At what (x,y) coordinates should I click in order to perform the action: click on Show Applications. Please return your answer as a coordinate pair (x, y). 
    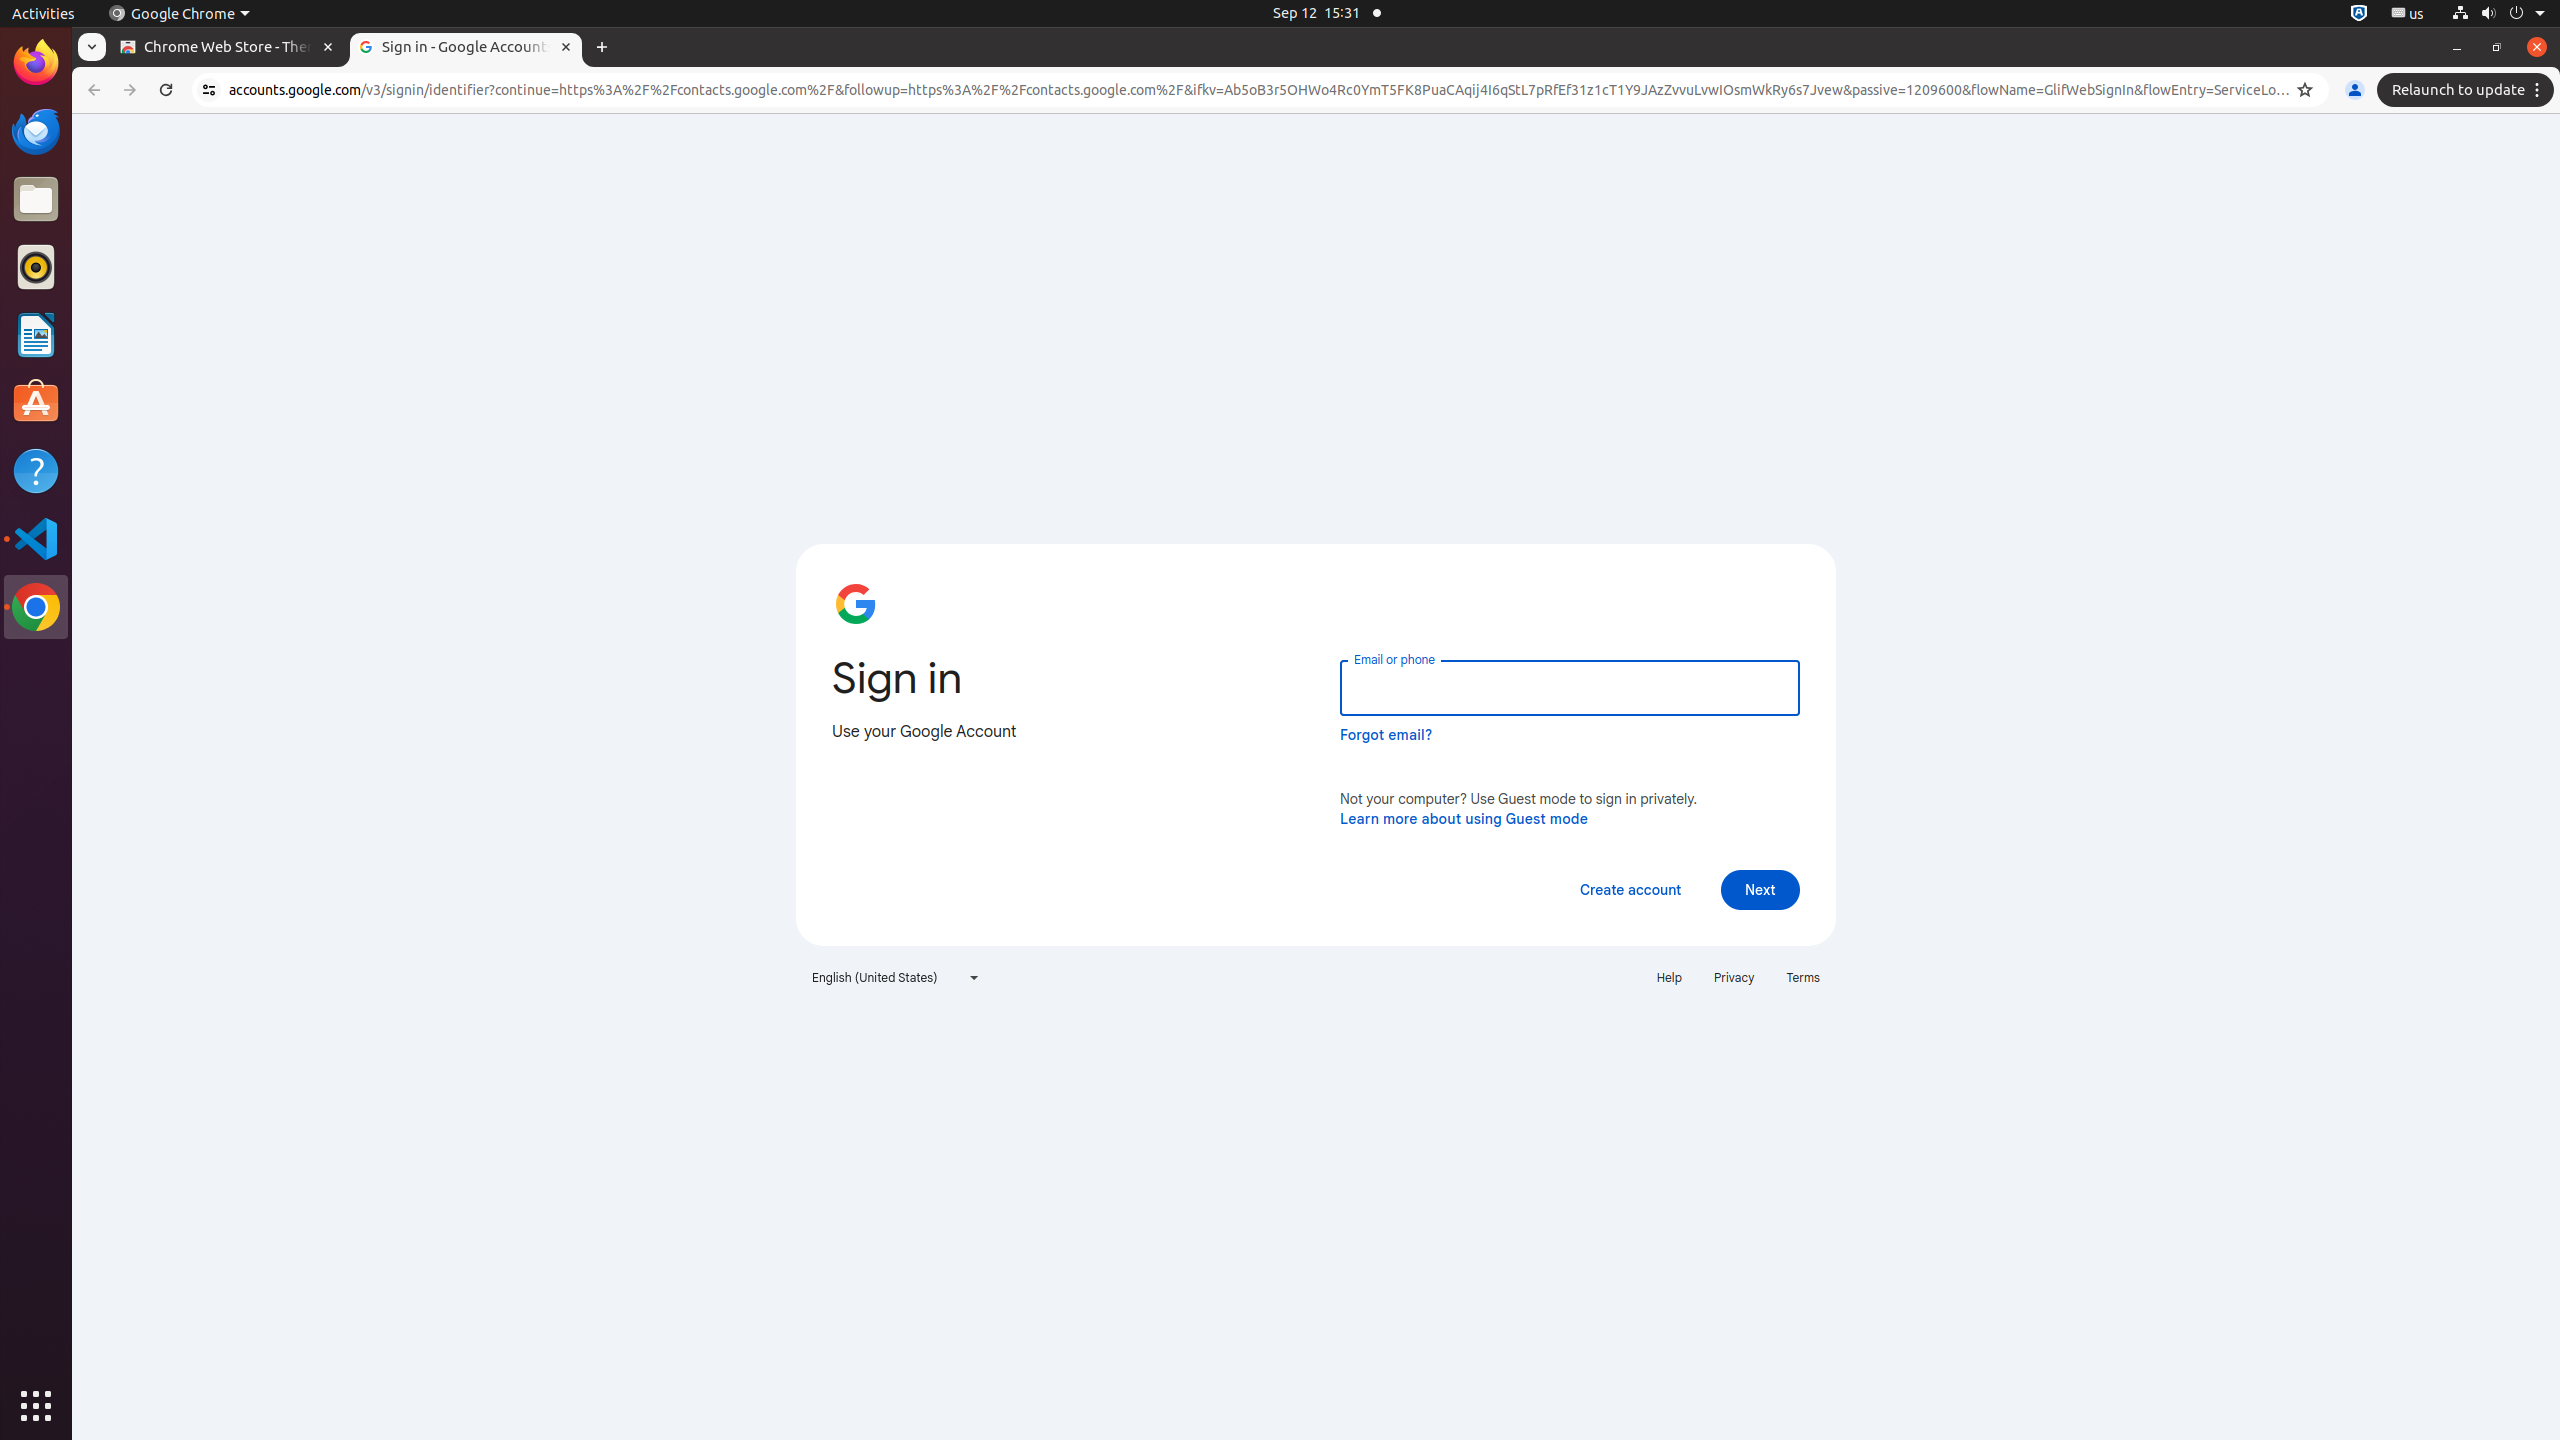
    Looking at the image, I should click on (36, 1406).